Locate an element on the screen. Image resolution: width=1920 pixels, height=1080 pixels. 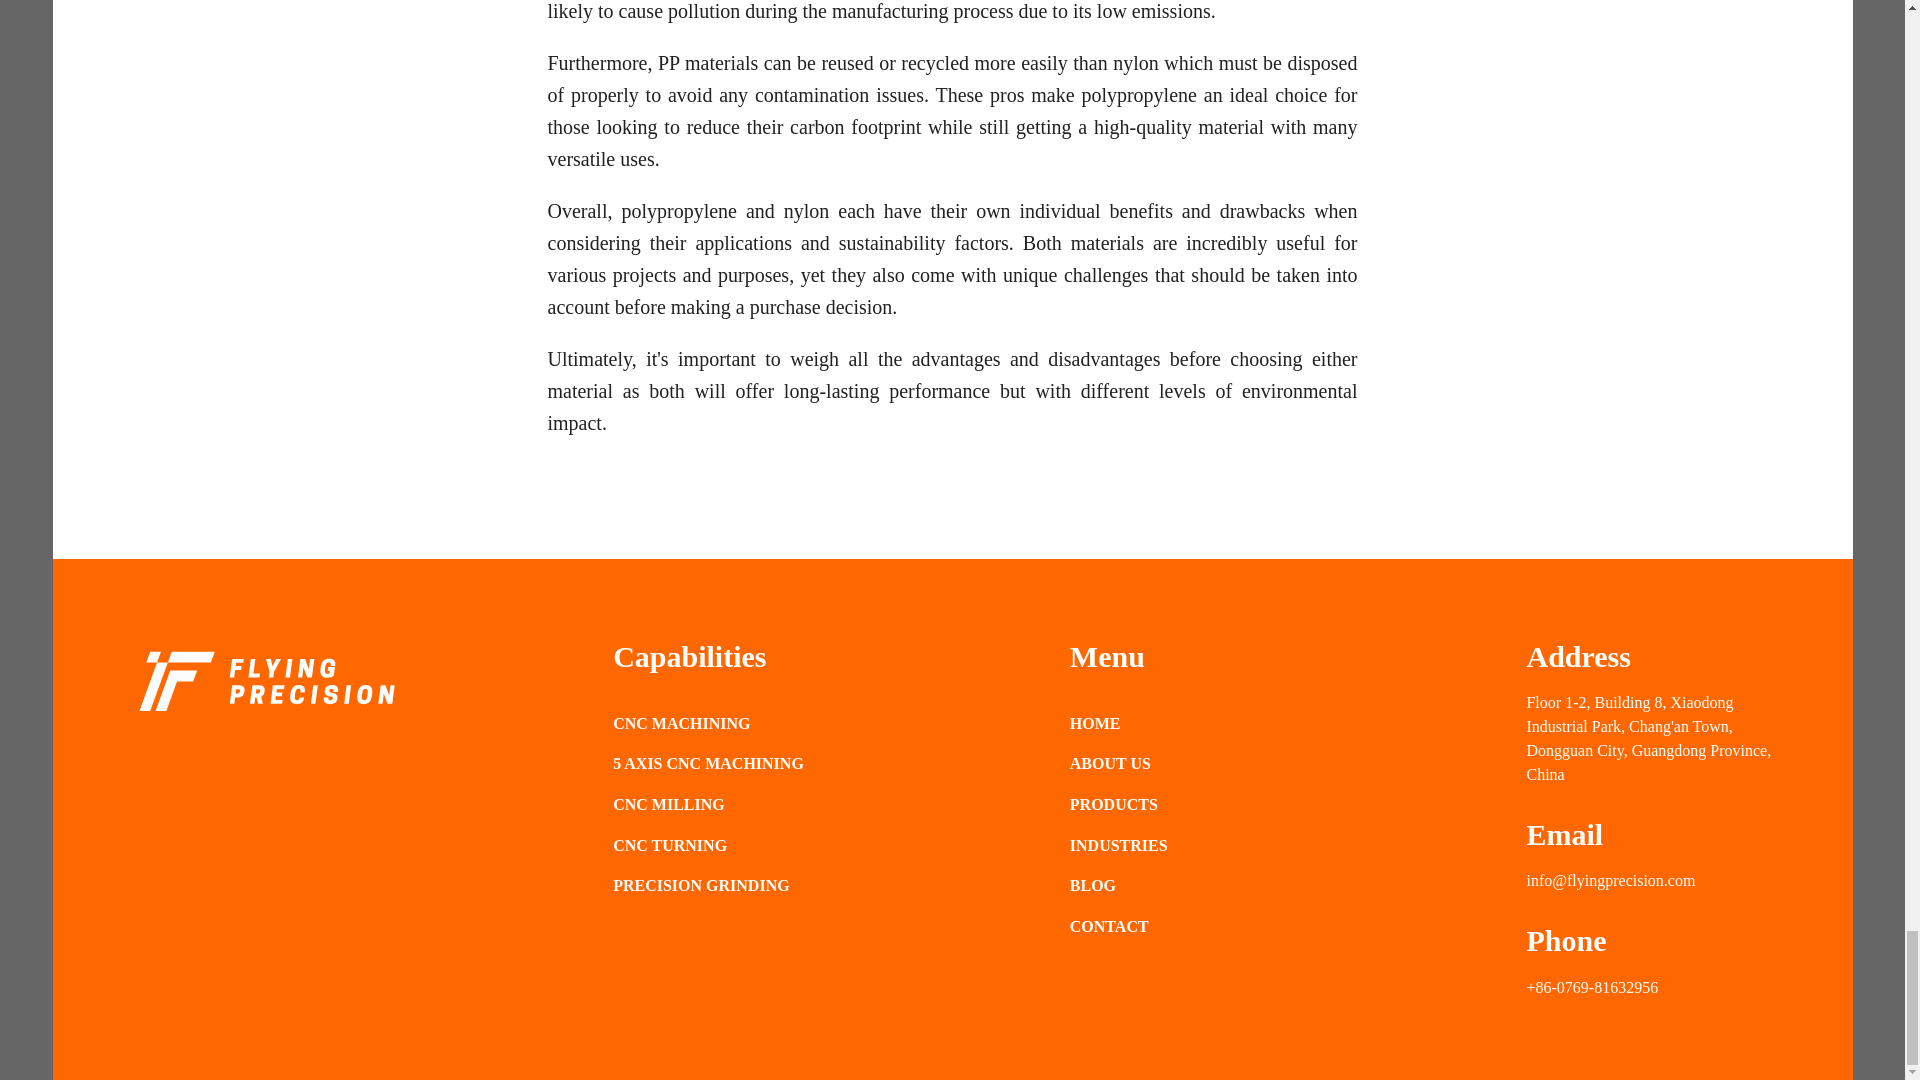
CONTACT is located at coordinates (1118, 926).